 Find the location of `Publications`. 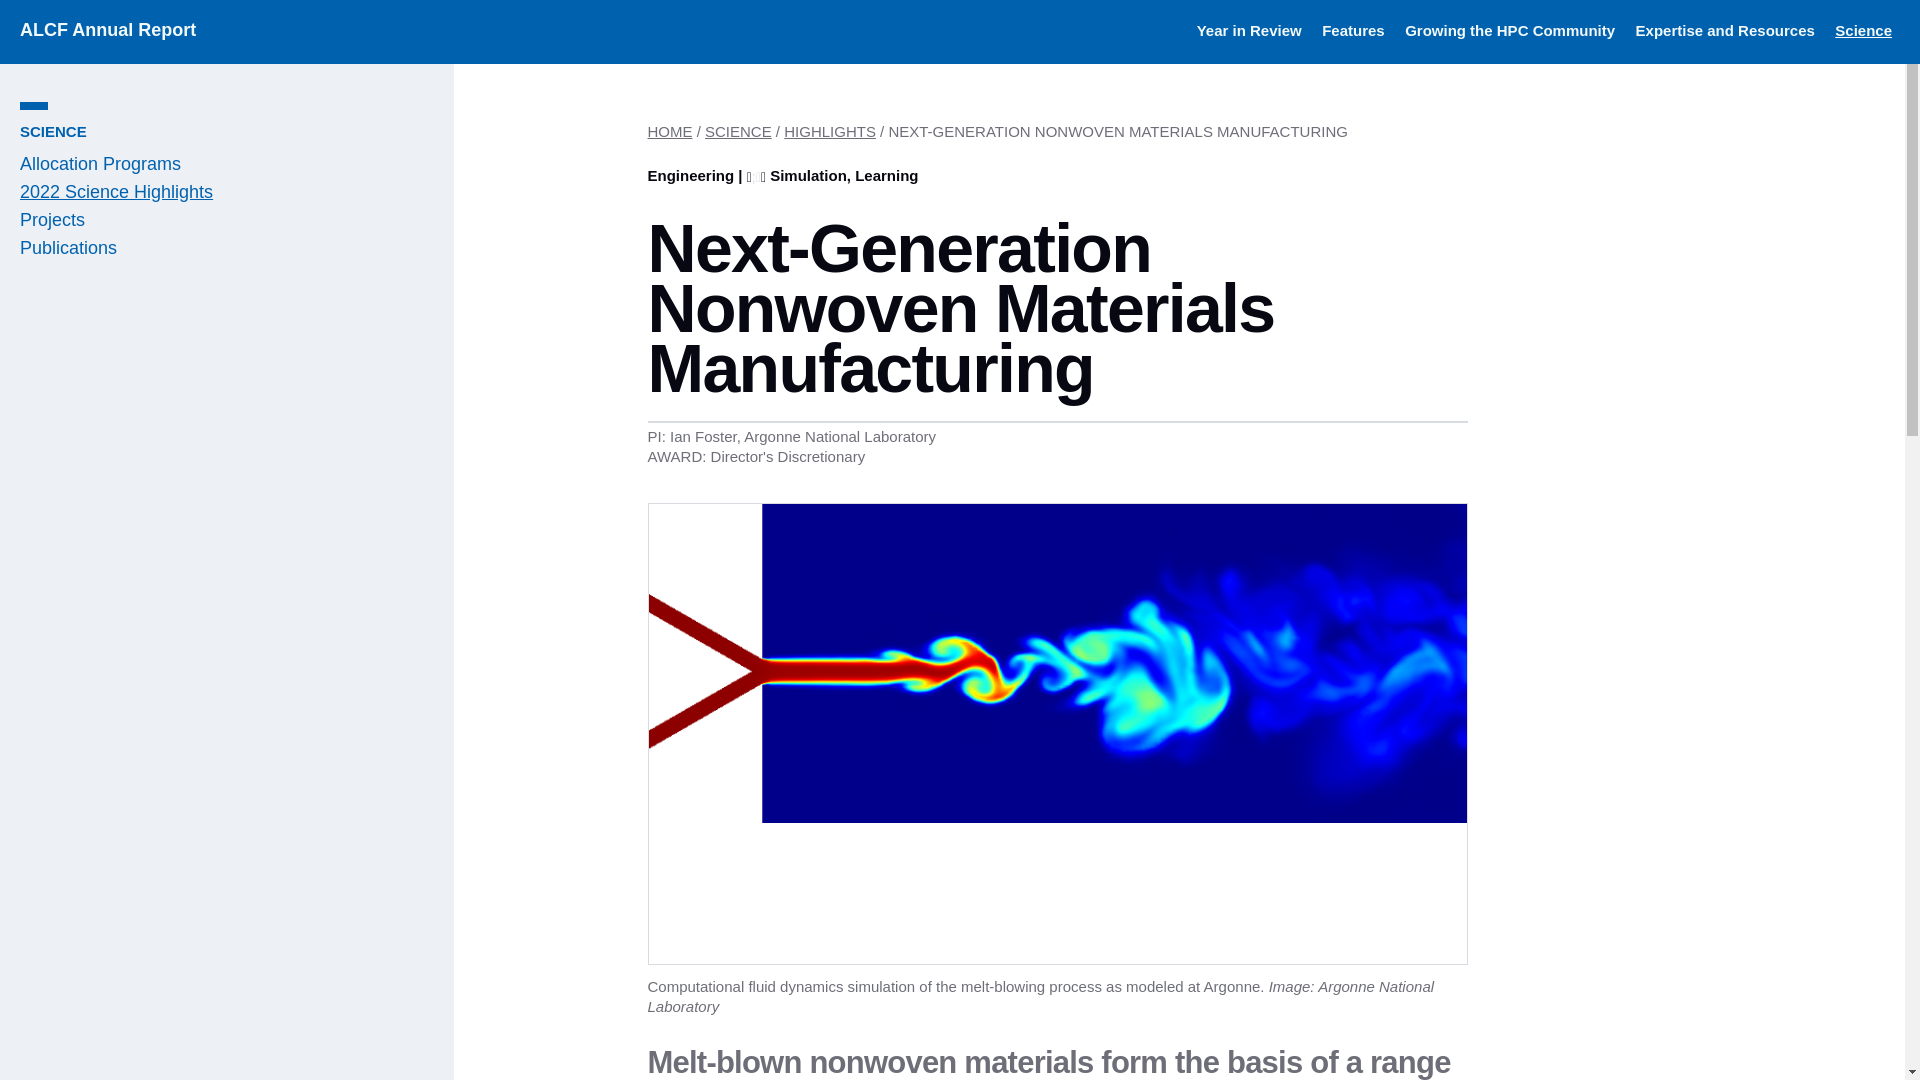

Publications is located at coordinates (68, 248).